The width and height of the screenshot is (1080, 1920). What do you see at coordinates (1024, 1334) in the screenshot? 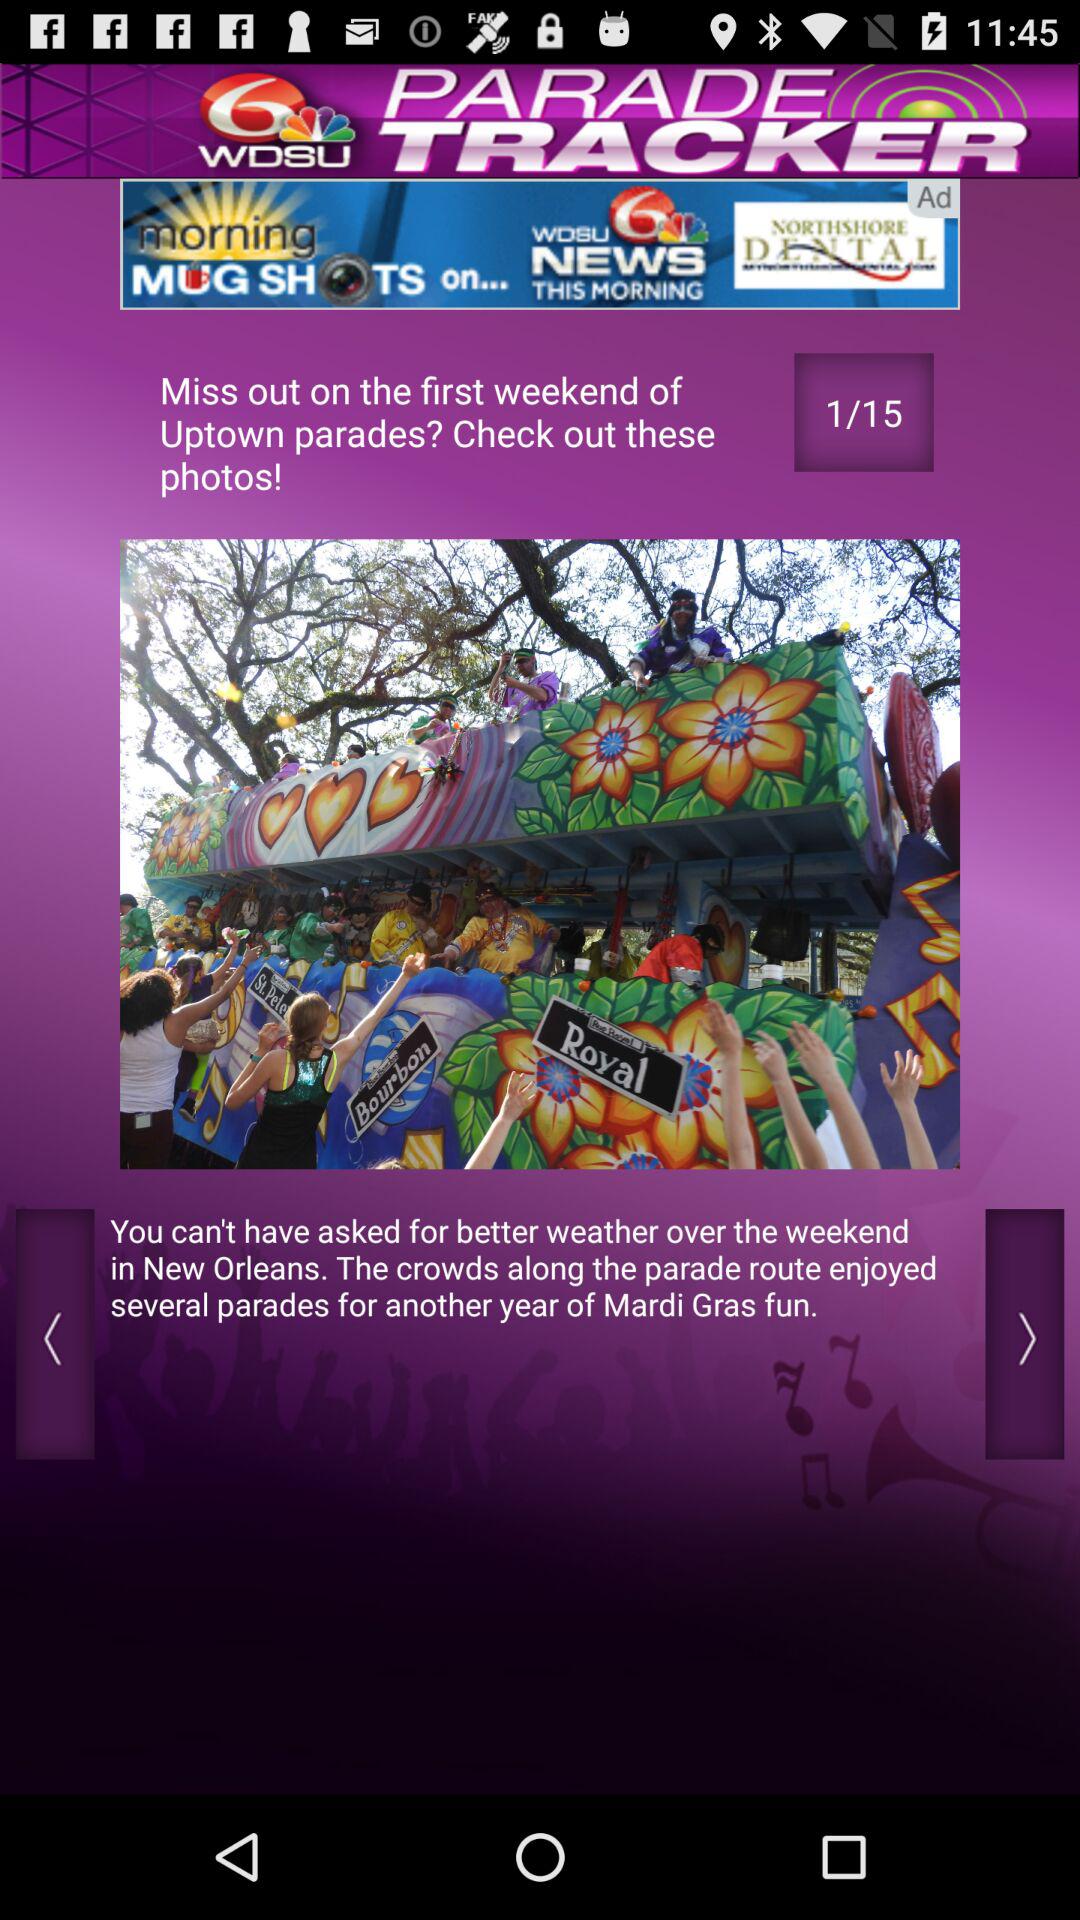
I see `go to next` at bounding box center [1024, 1334].